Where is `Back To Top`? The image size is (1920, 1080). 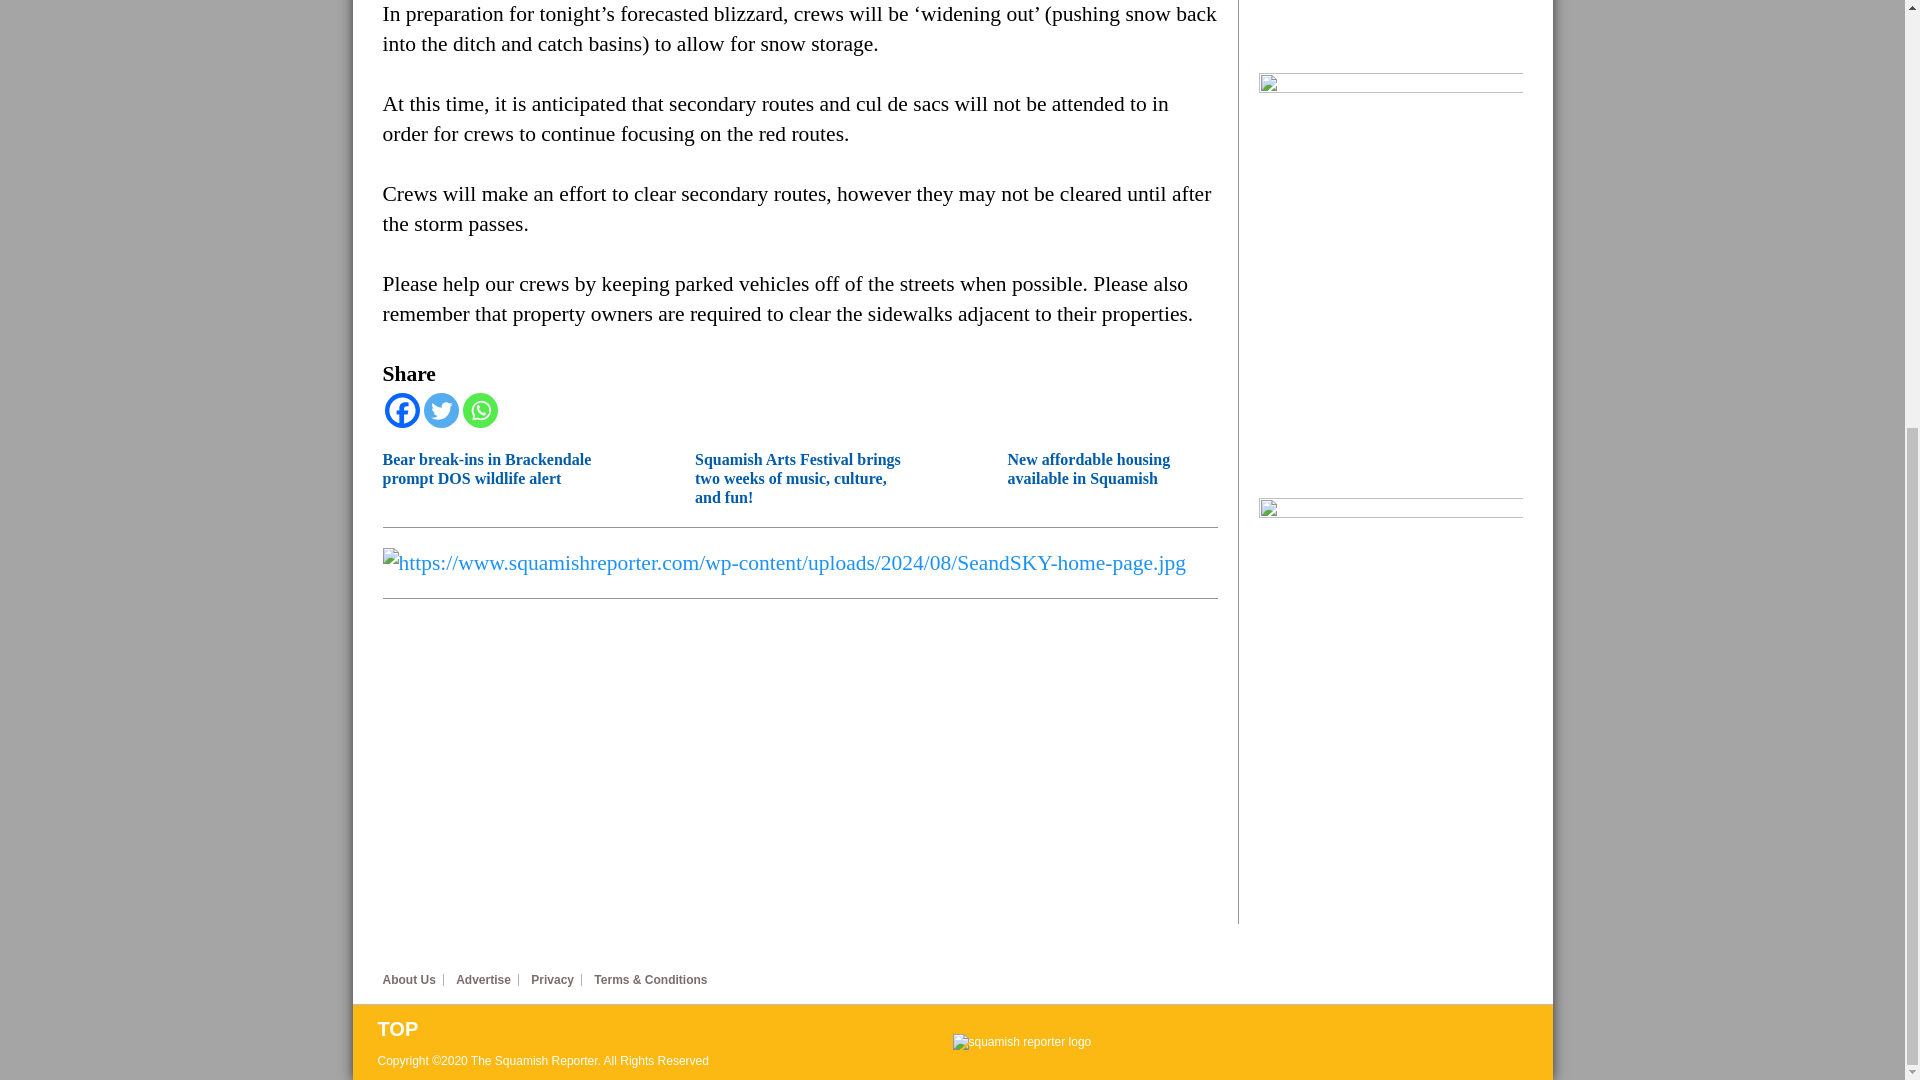 Back To Top is located at coordinates (665, 1029).